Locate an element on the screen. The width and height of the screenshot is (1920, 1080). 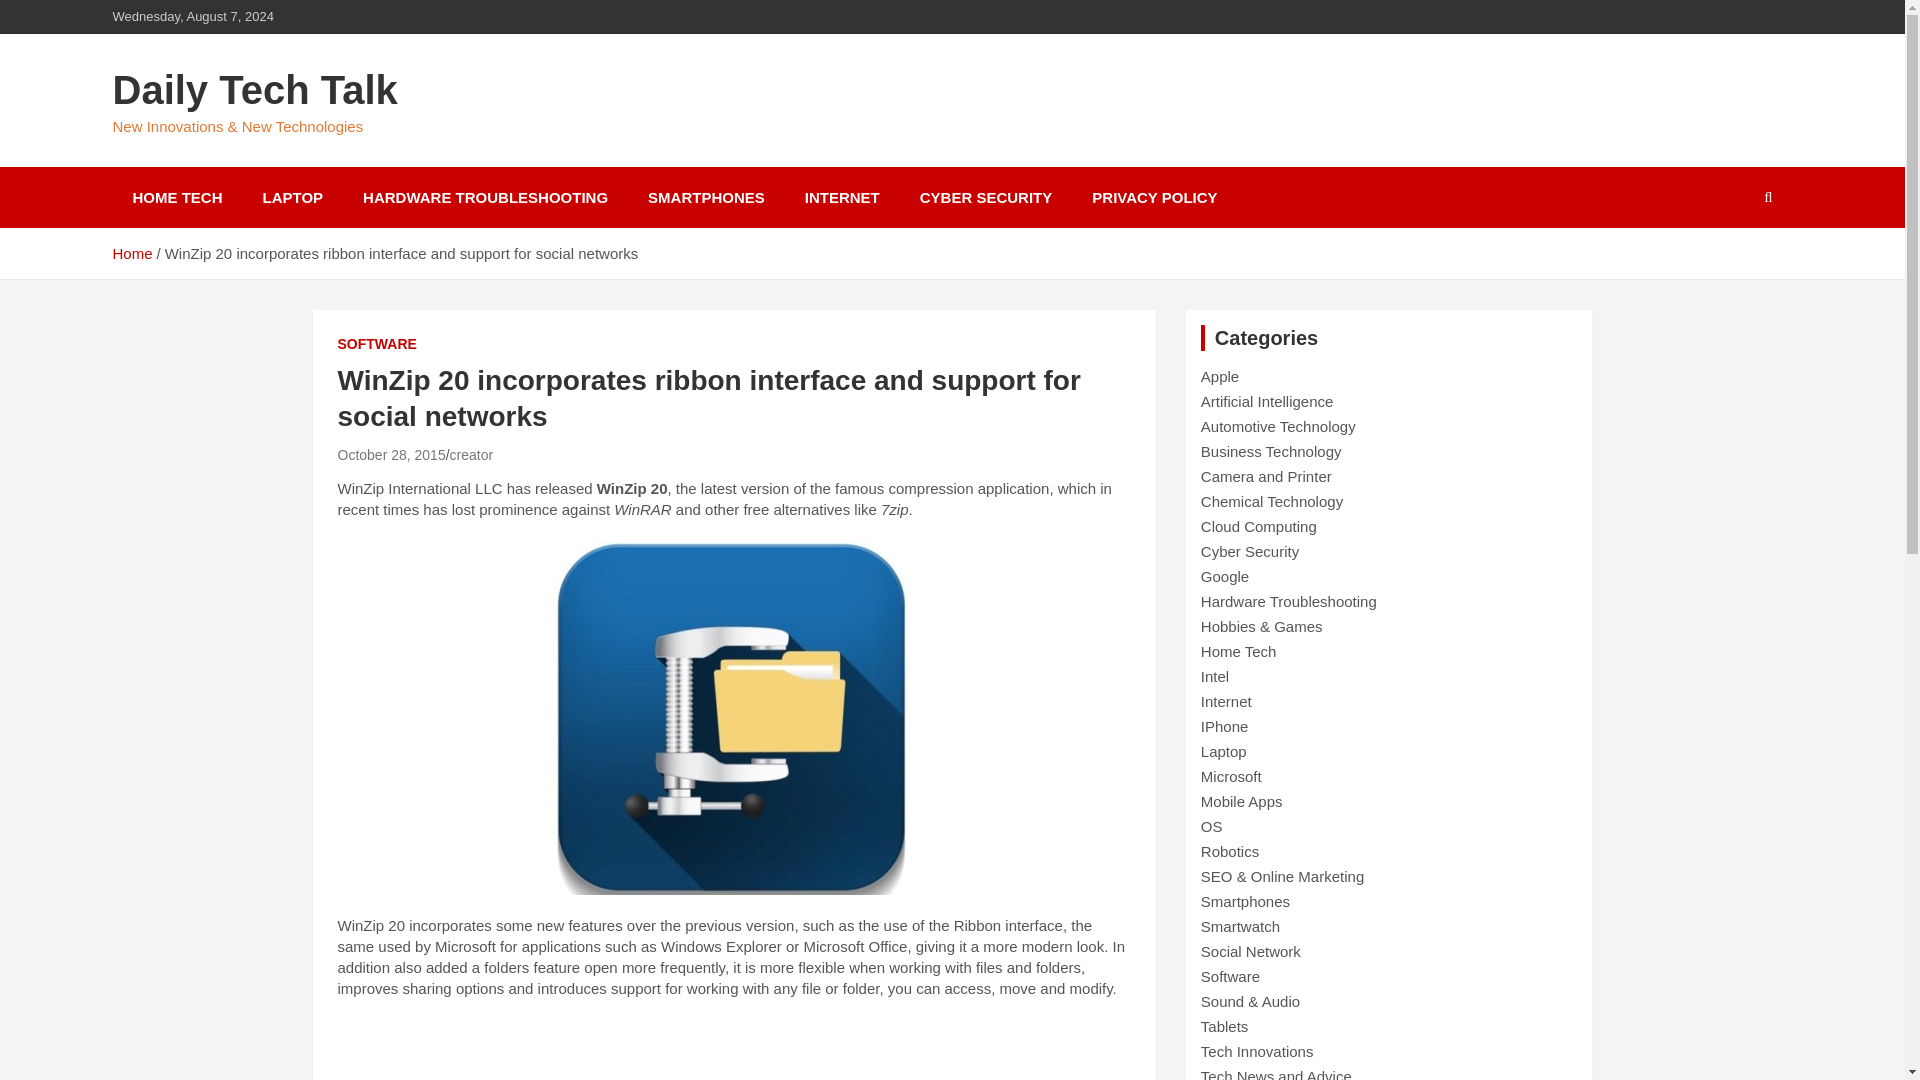
Business Technology is located at coordinates (1272, 451).